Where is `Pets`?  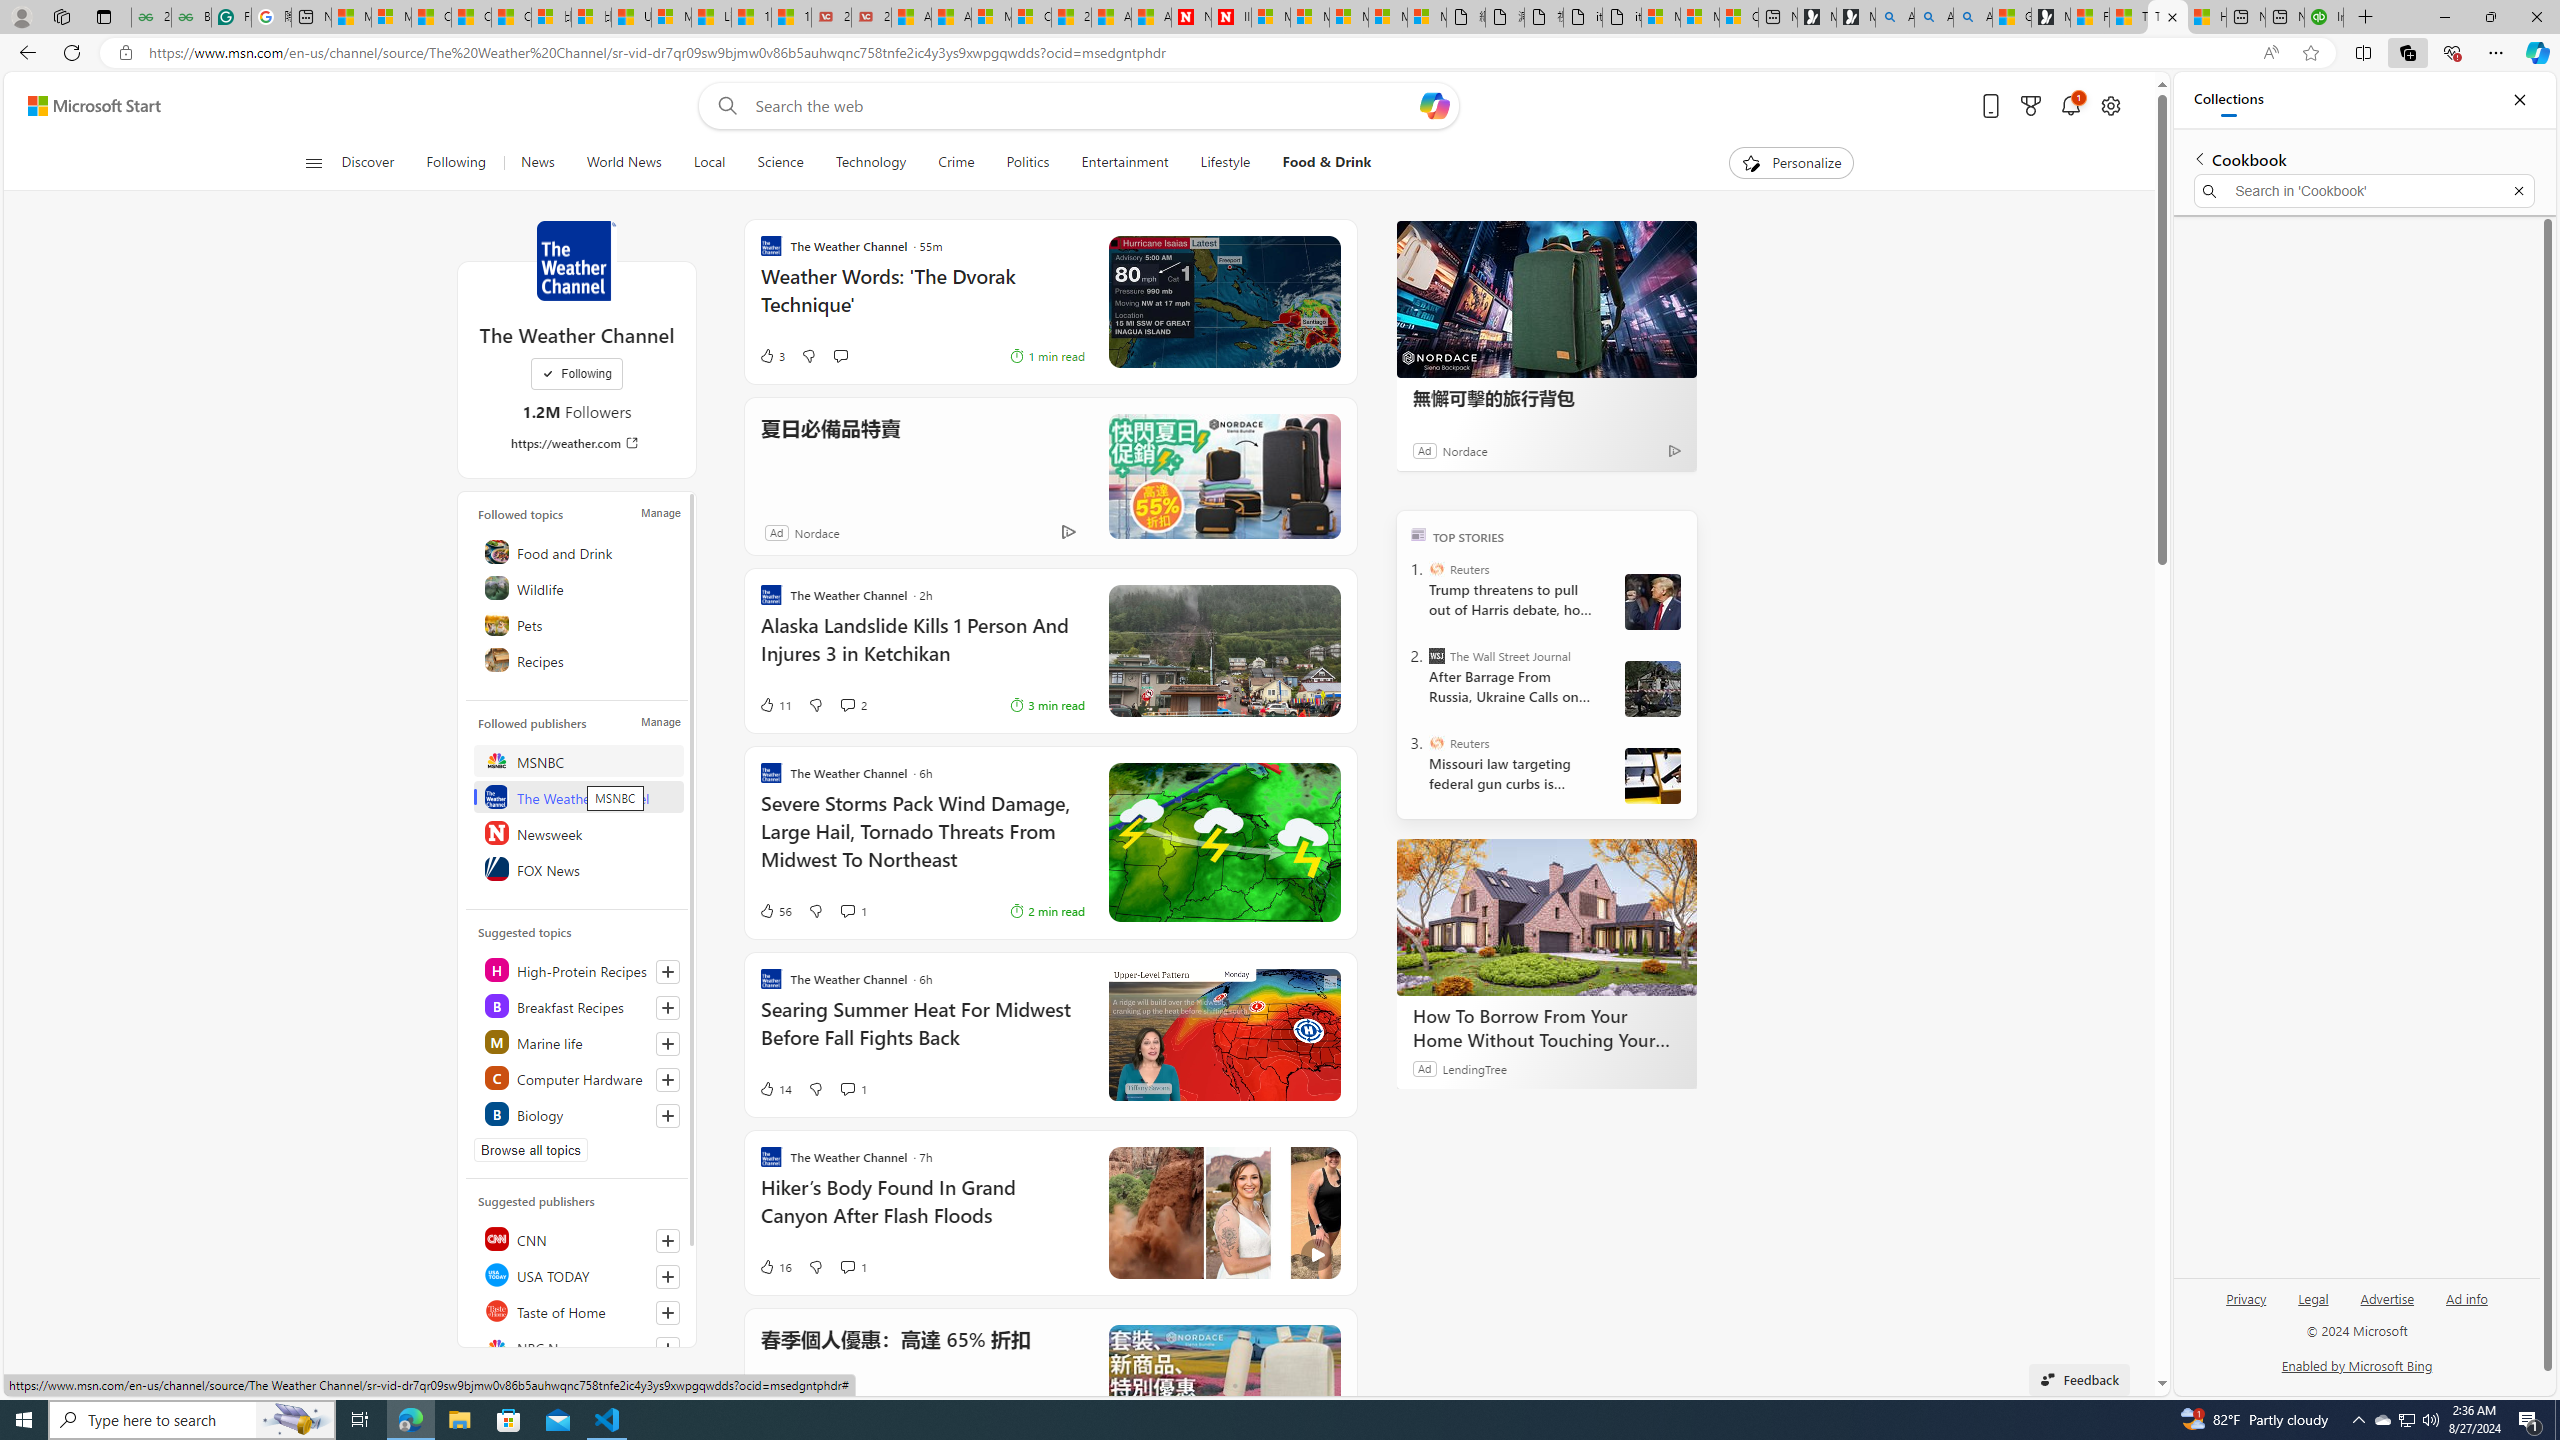 Pets is located at coordinates (578, 623).